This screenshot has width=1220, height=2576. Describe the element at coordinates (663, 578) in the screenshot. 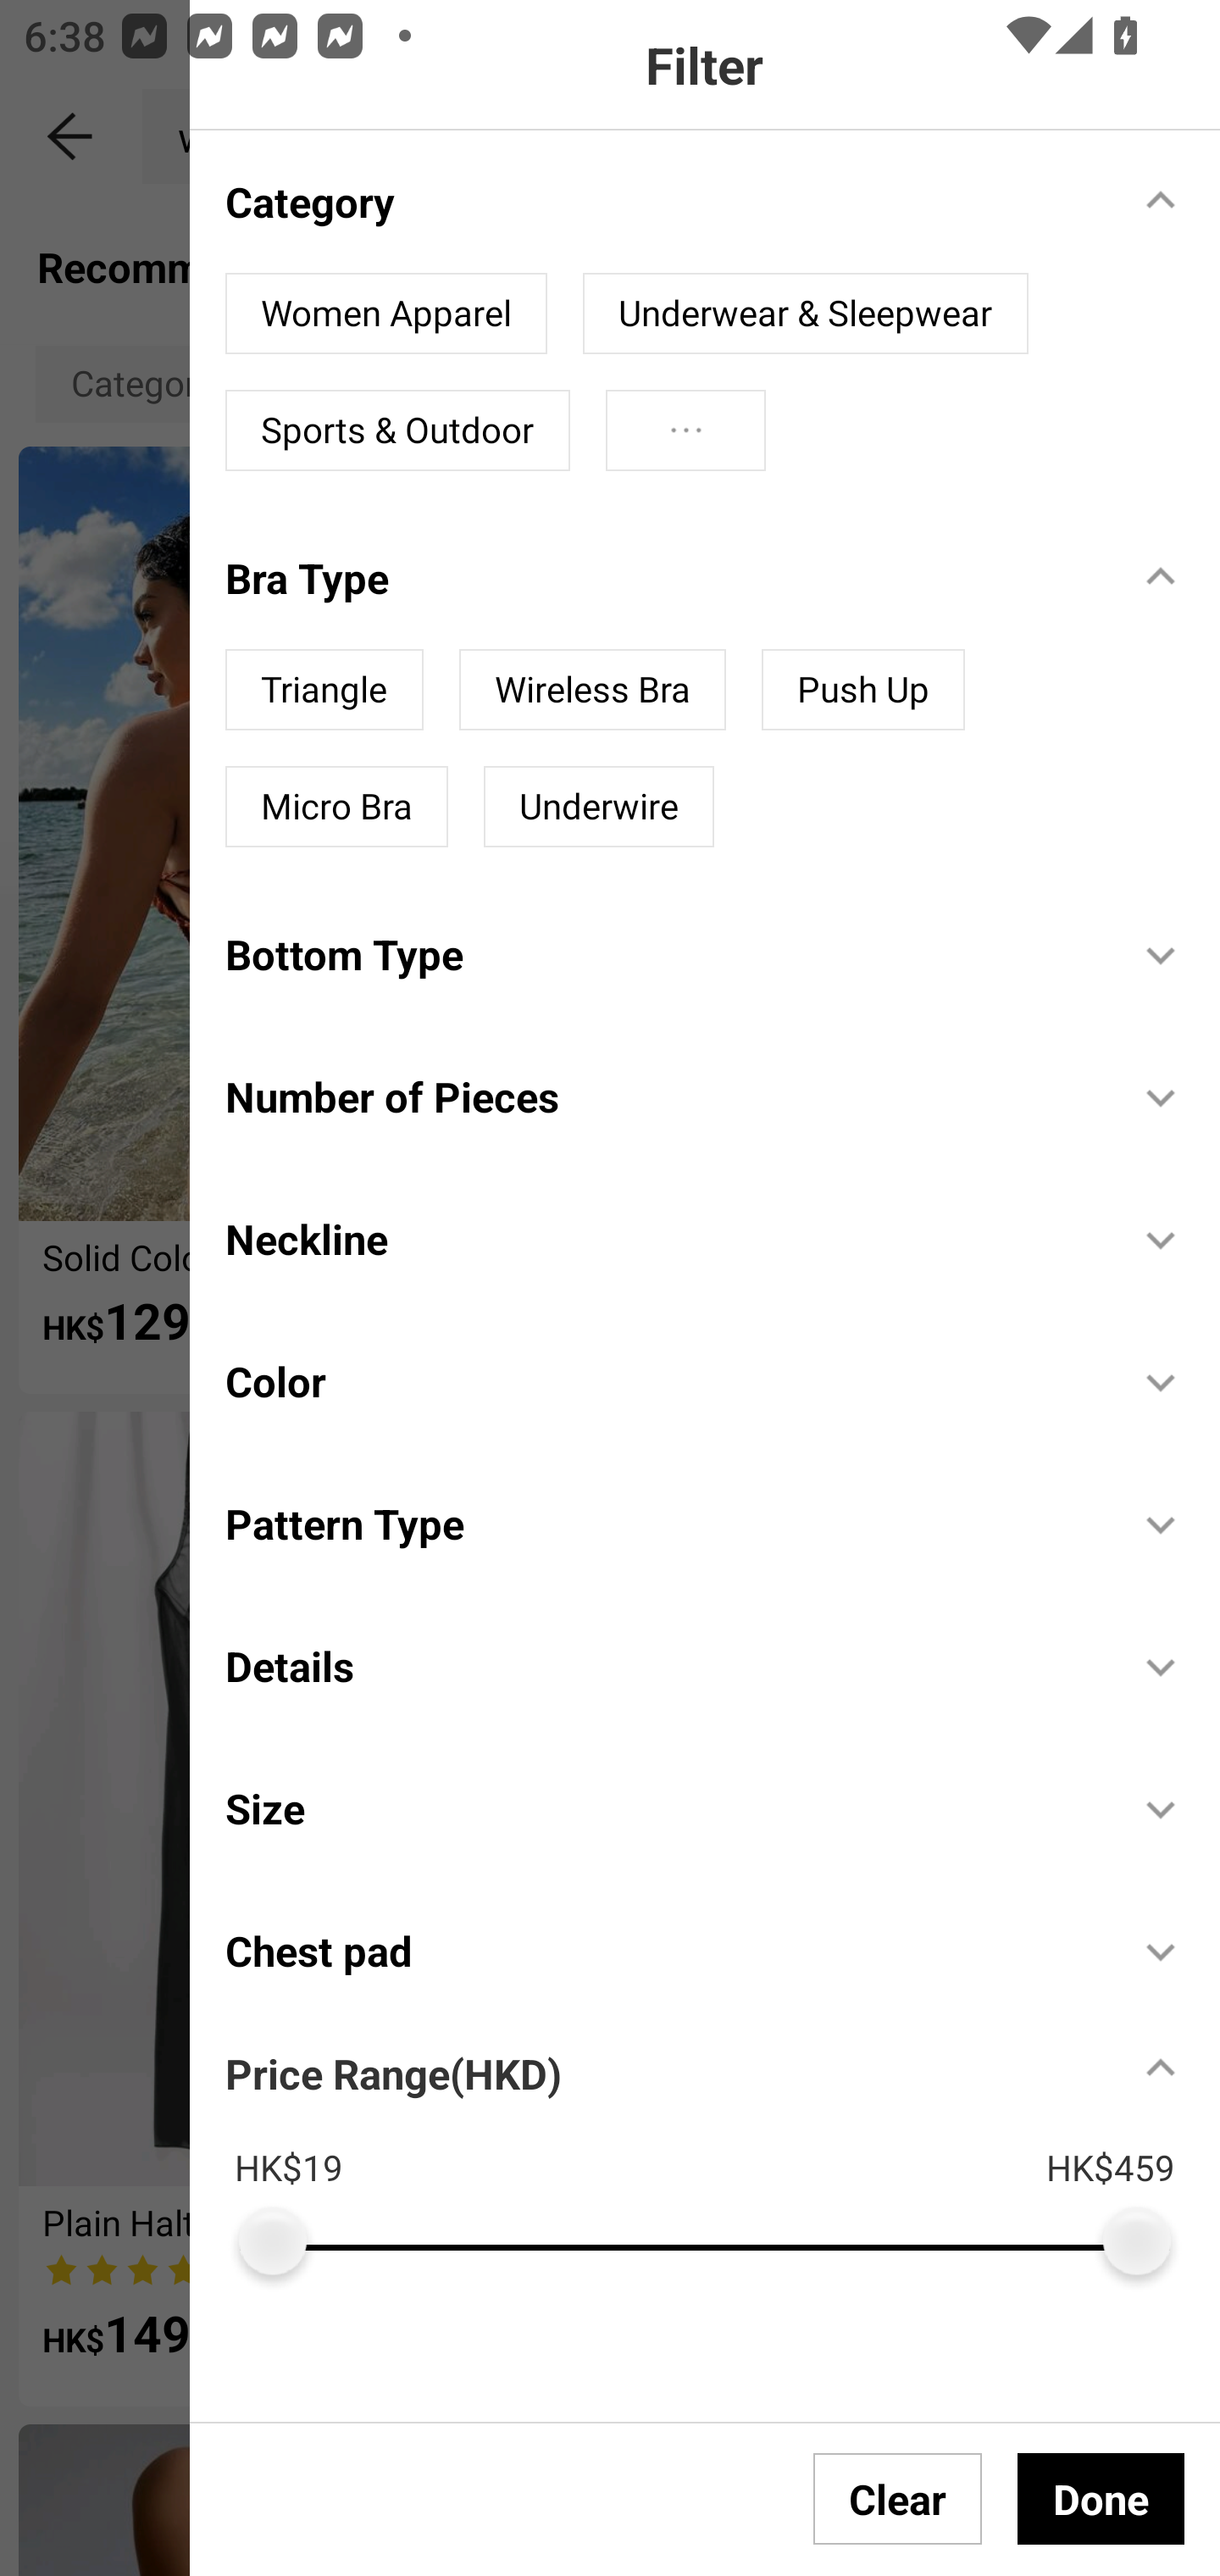

I see `Bra Type` at that location.